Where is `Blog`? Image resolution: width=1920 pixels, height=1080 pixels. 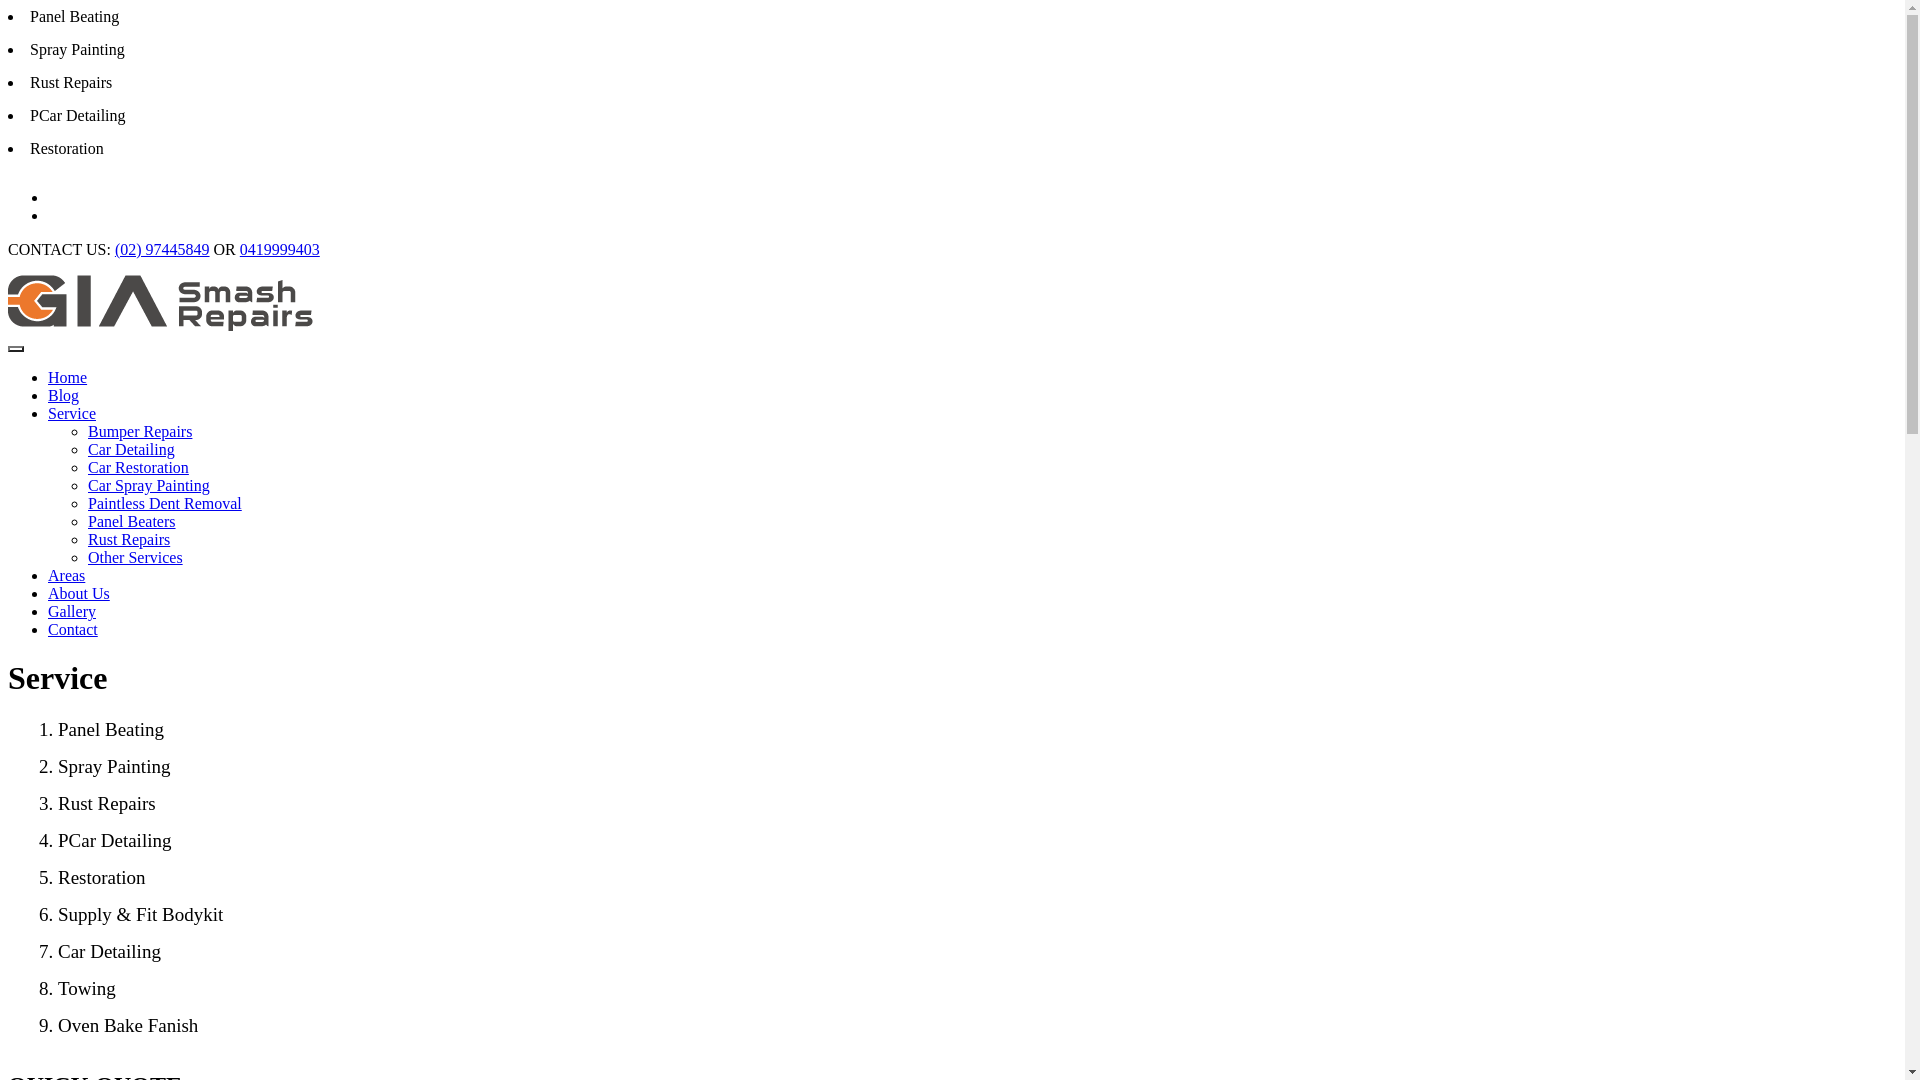
Blog is located at coordinates (64, 396).